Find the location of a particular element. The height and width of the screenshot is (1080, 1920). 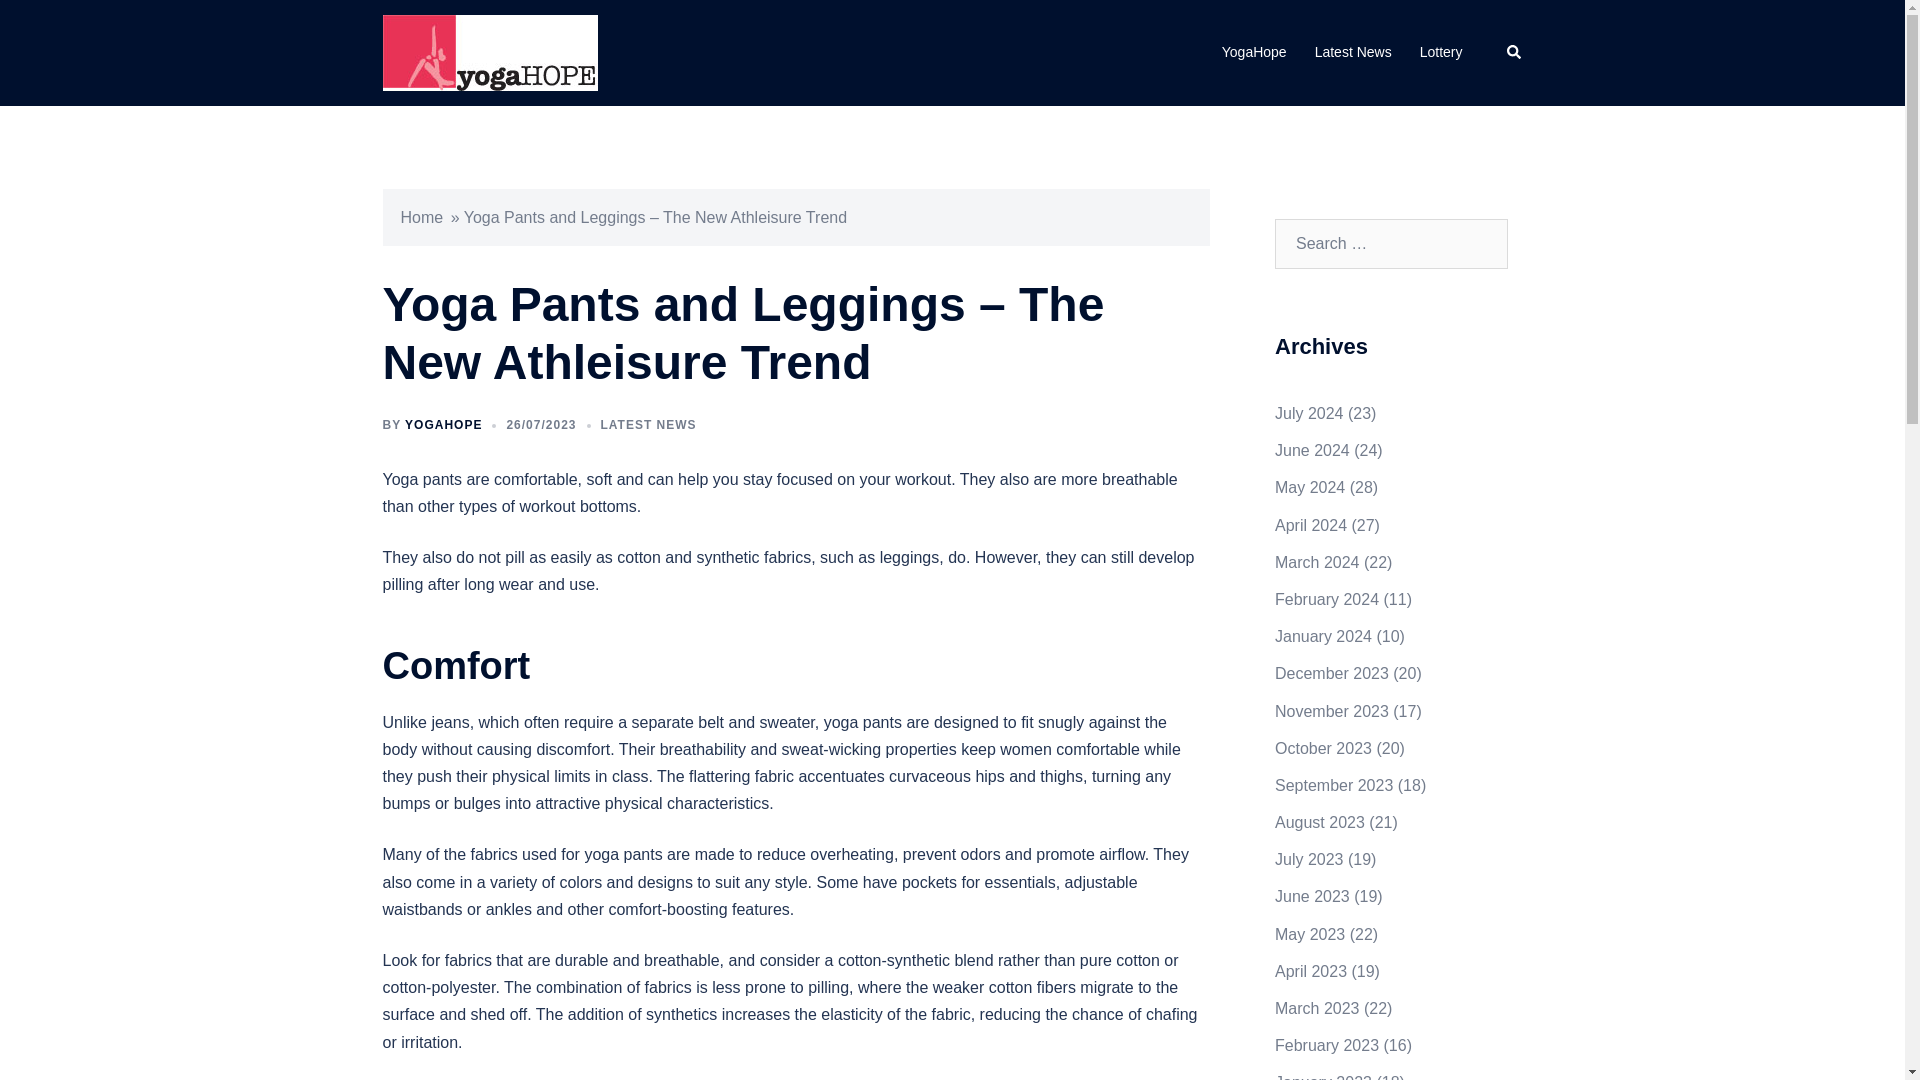

Home is located at coordinates (421, 217).